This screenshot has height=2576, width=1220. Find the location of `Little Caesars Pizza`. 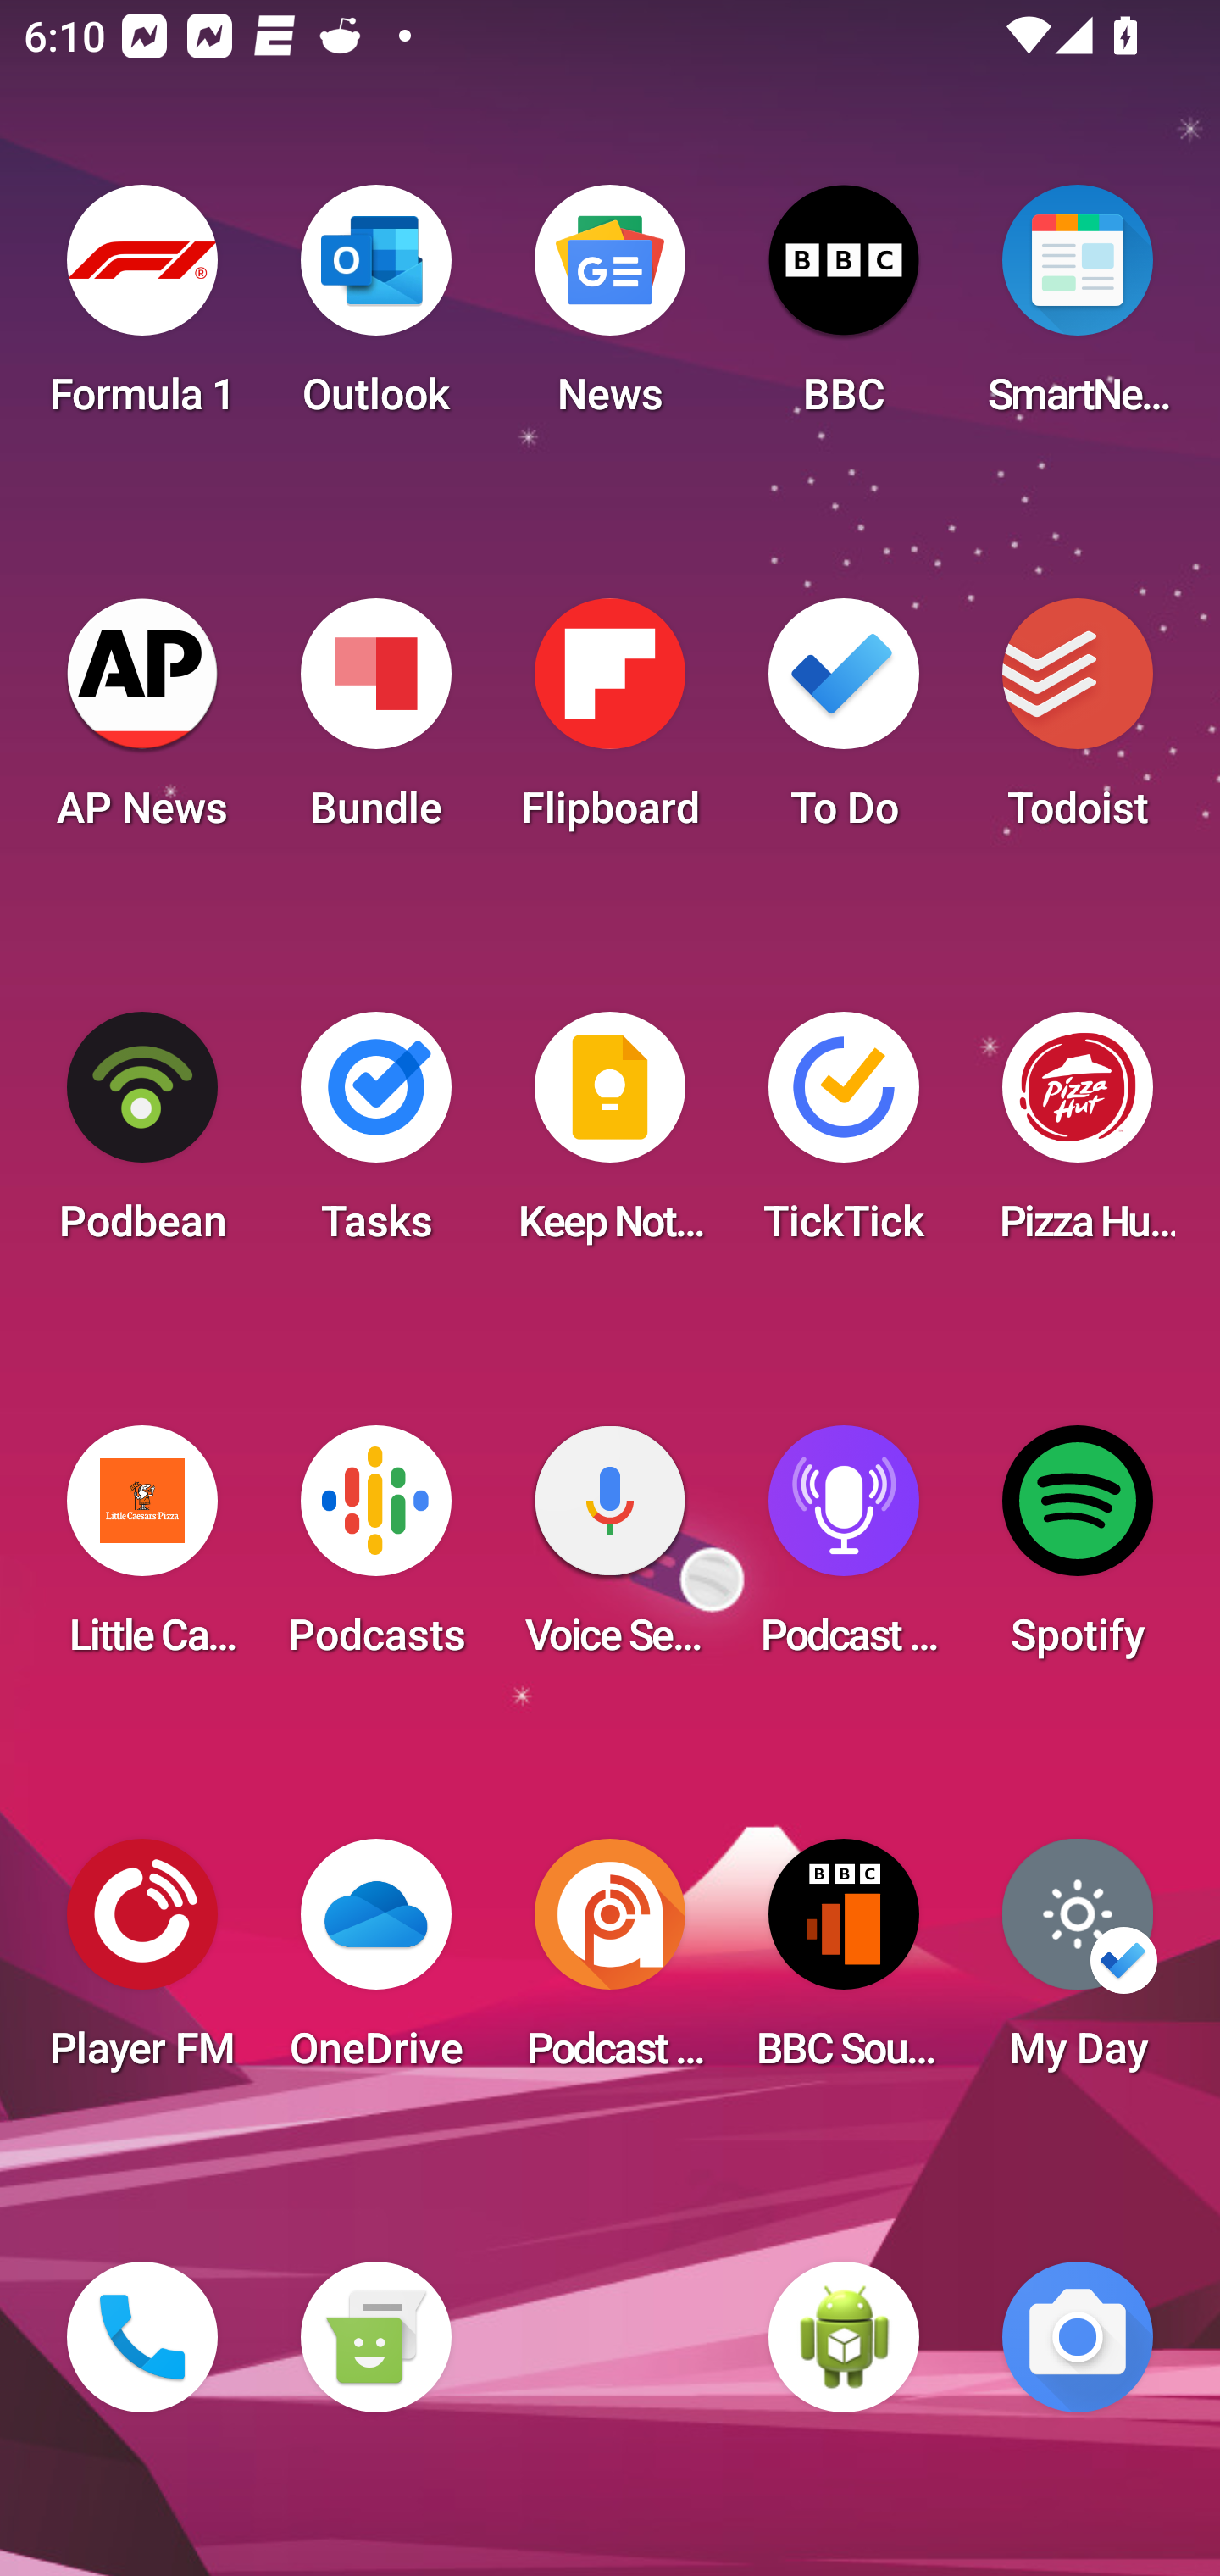

Little Caesars Pizza is located at coordinates (142, 1551).